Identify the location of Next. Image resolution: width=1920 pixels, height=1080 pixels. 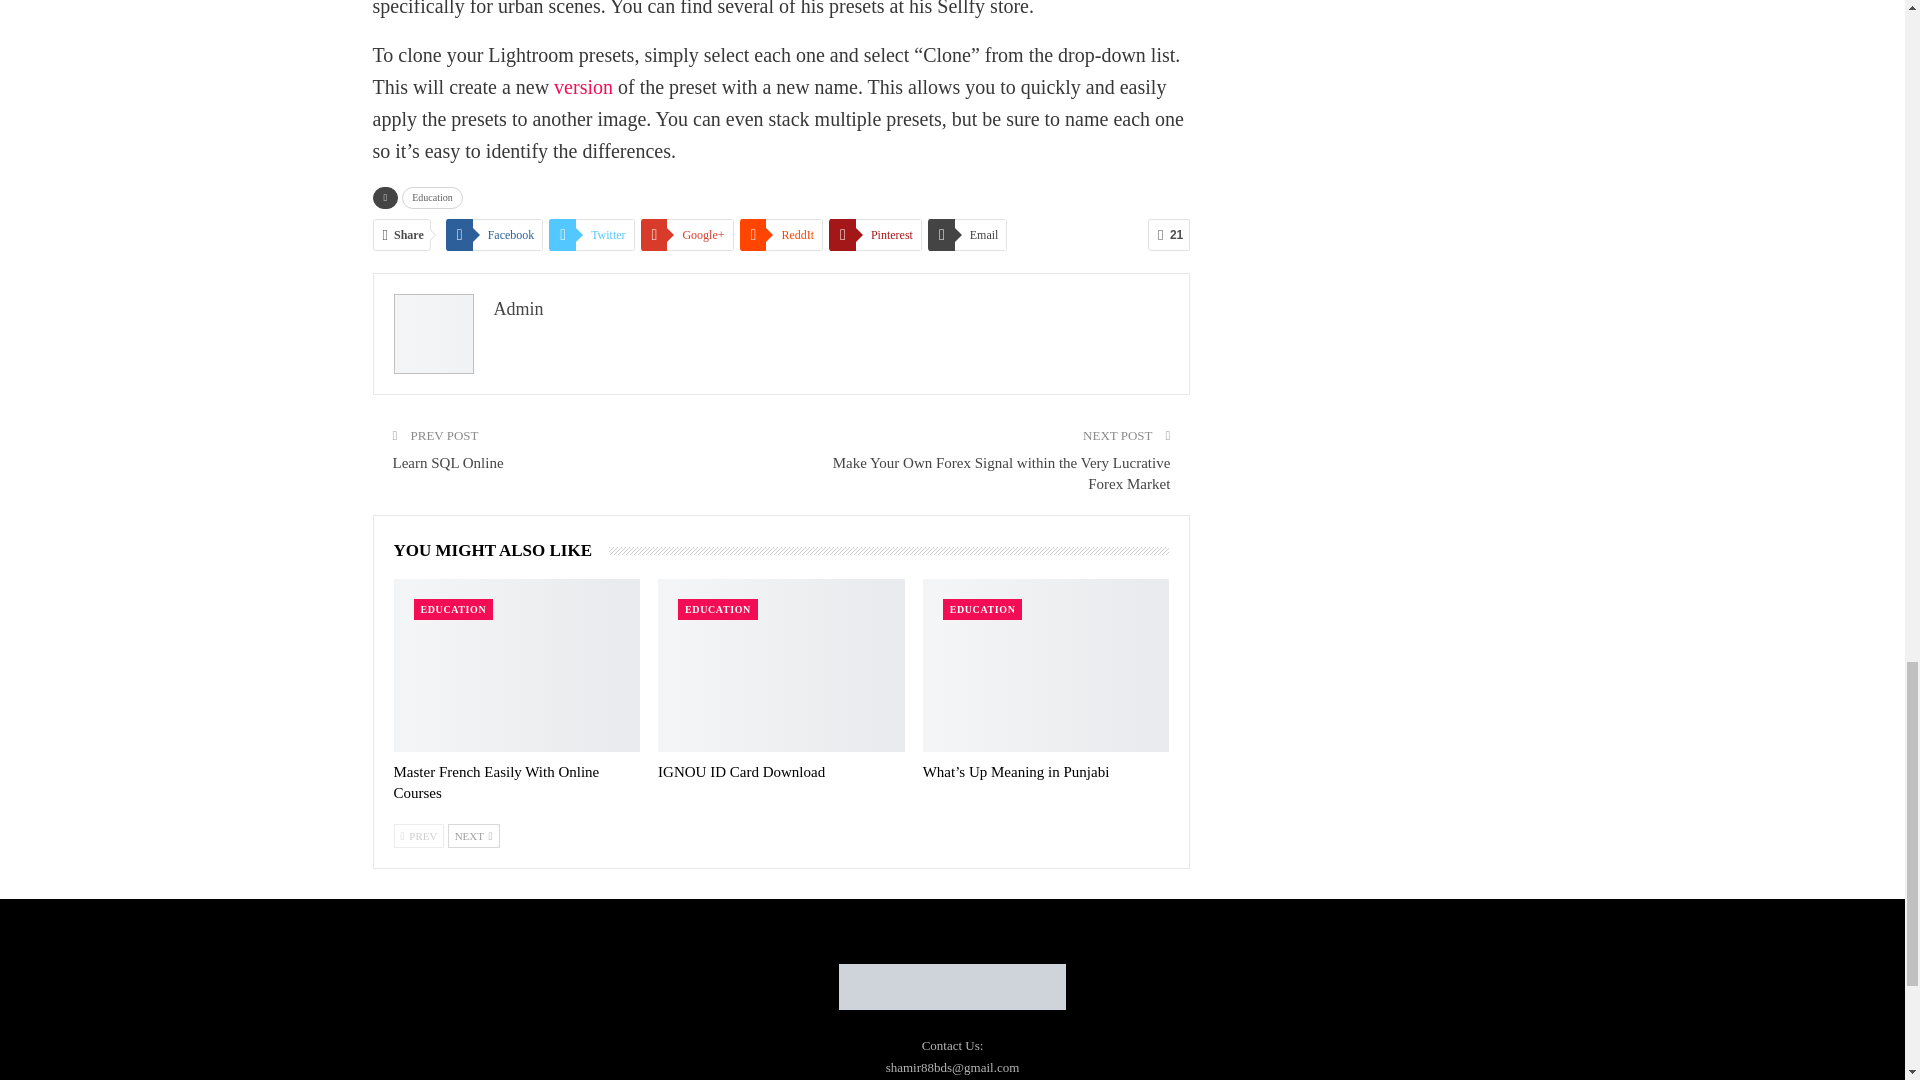
(473, 836).